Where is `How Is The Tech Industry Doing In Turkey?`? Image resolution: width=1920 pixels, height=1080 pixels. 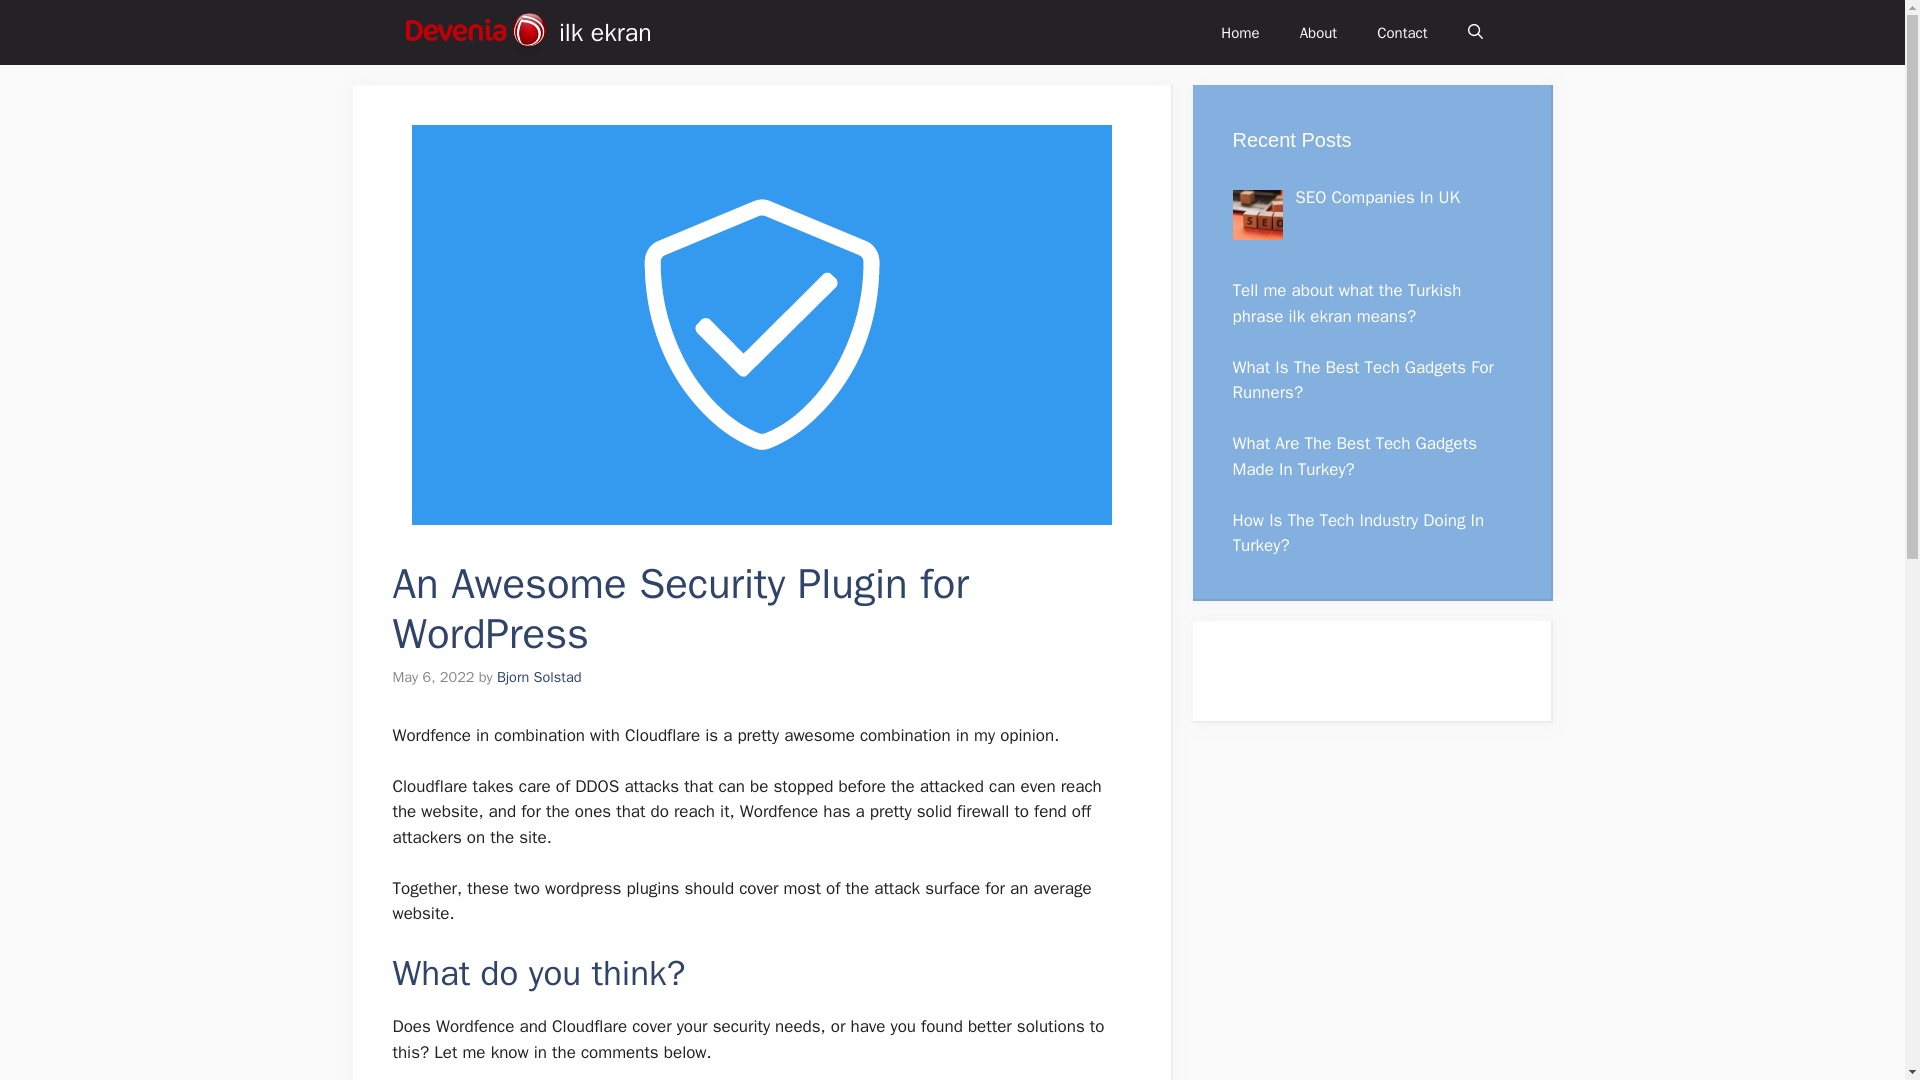
How Is The Tech Industry Doing In Turkey? is located at coordinates (1358, 533).